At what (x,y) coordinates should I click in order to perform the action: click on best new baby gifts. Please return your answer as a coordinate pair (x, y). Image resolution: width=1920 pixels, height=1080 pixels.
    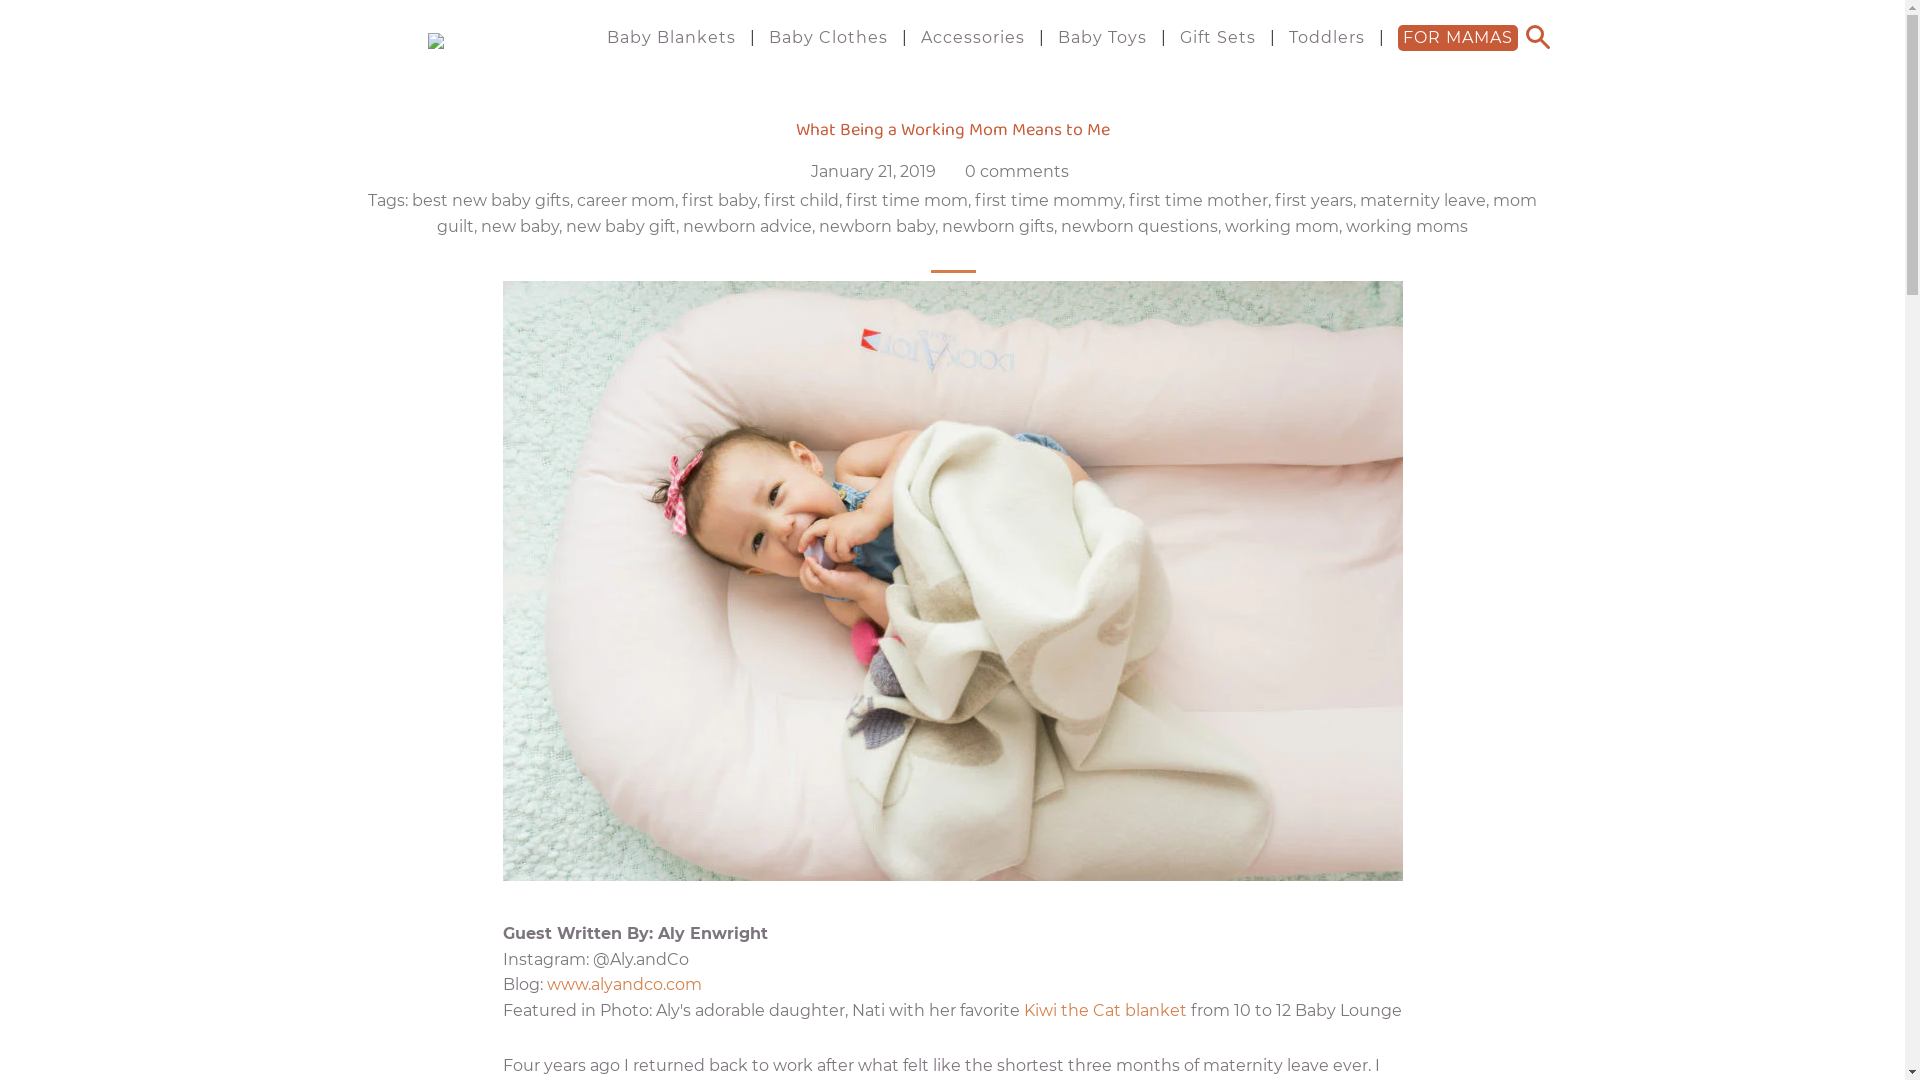
    Looking at the image, I should click on (491, 200).